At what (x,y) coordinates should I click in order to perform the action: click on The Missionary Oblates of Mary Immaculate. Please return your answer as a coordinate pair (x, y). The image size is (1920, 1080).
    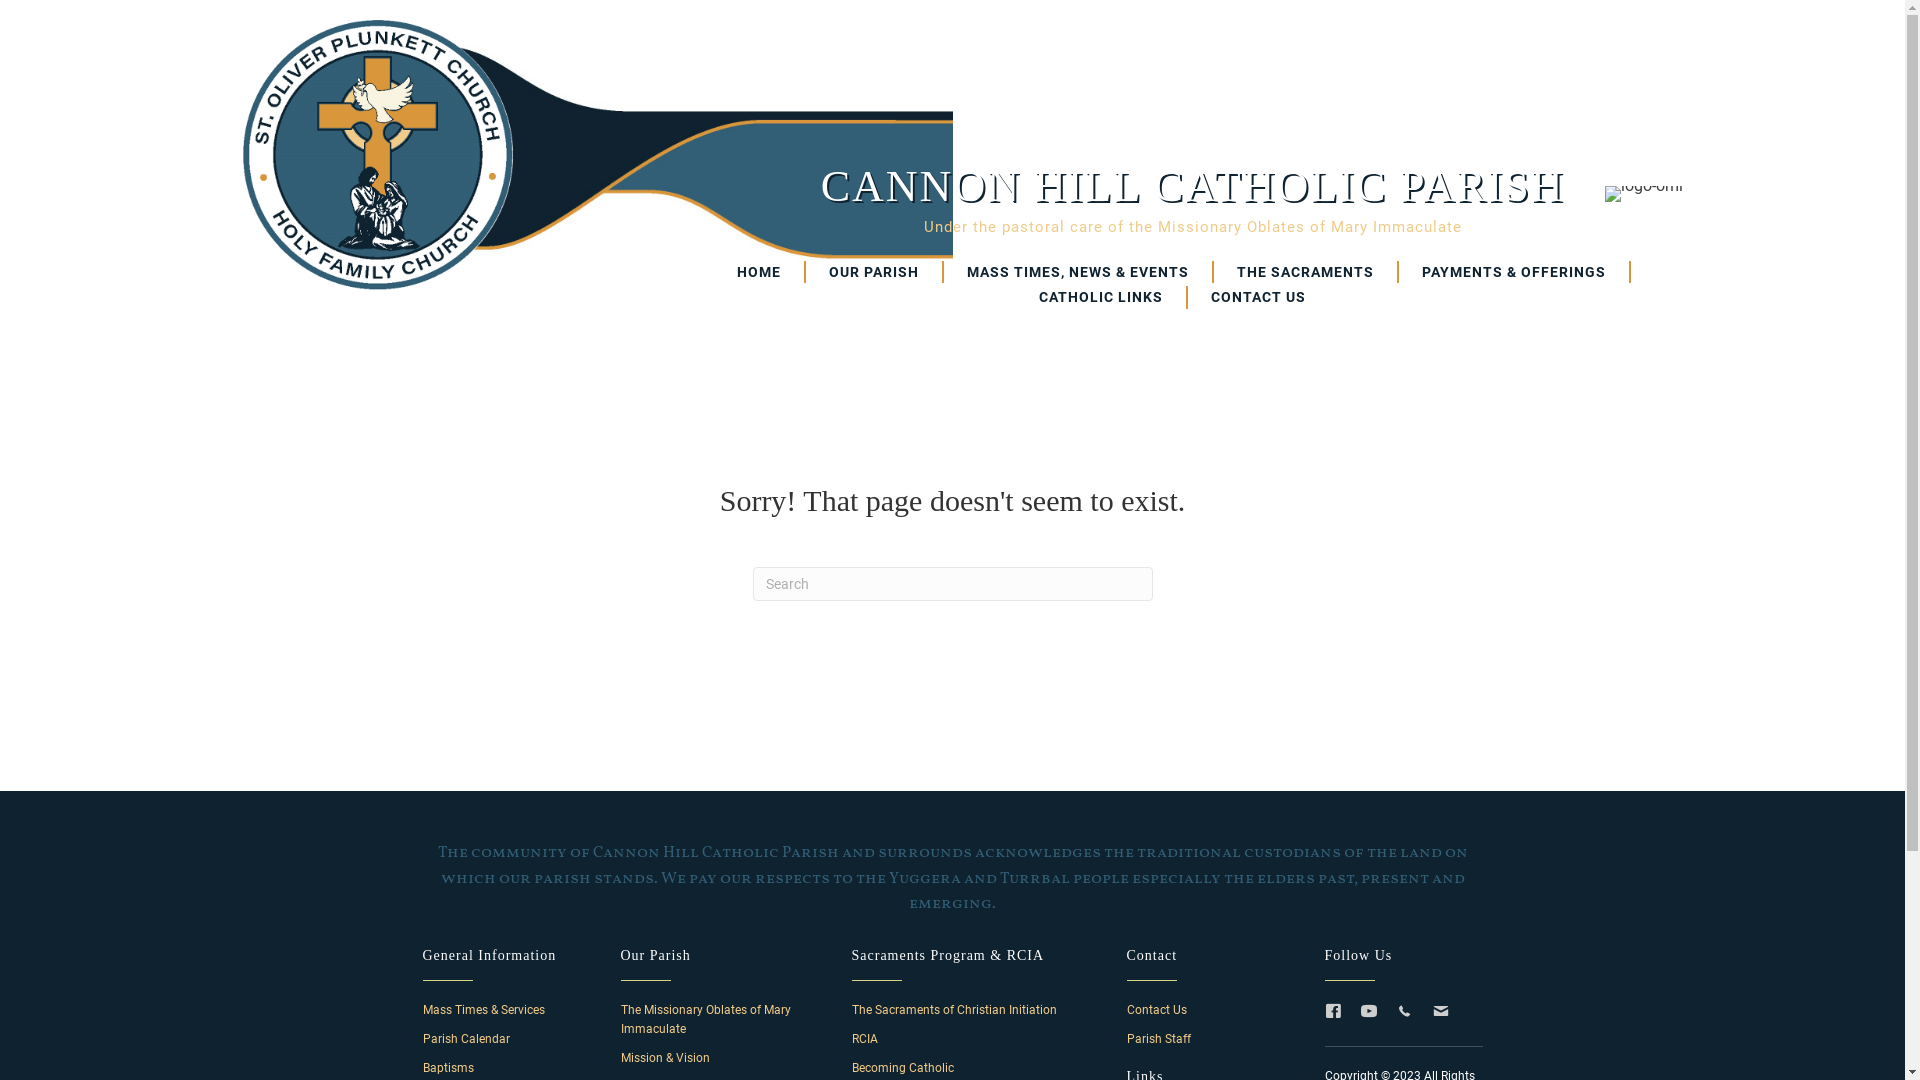
    Looking at the image, I should click on (705, 1020).